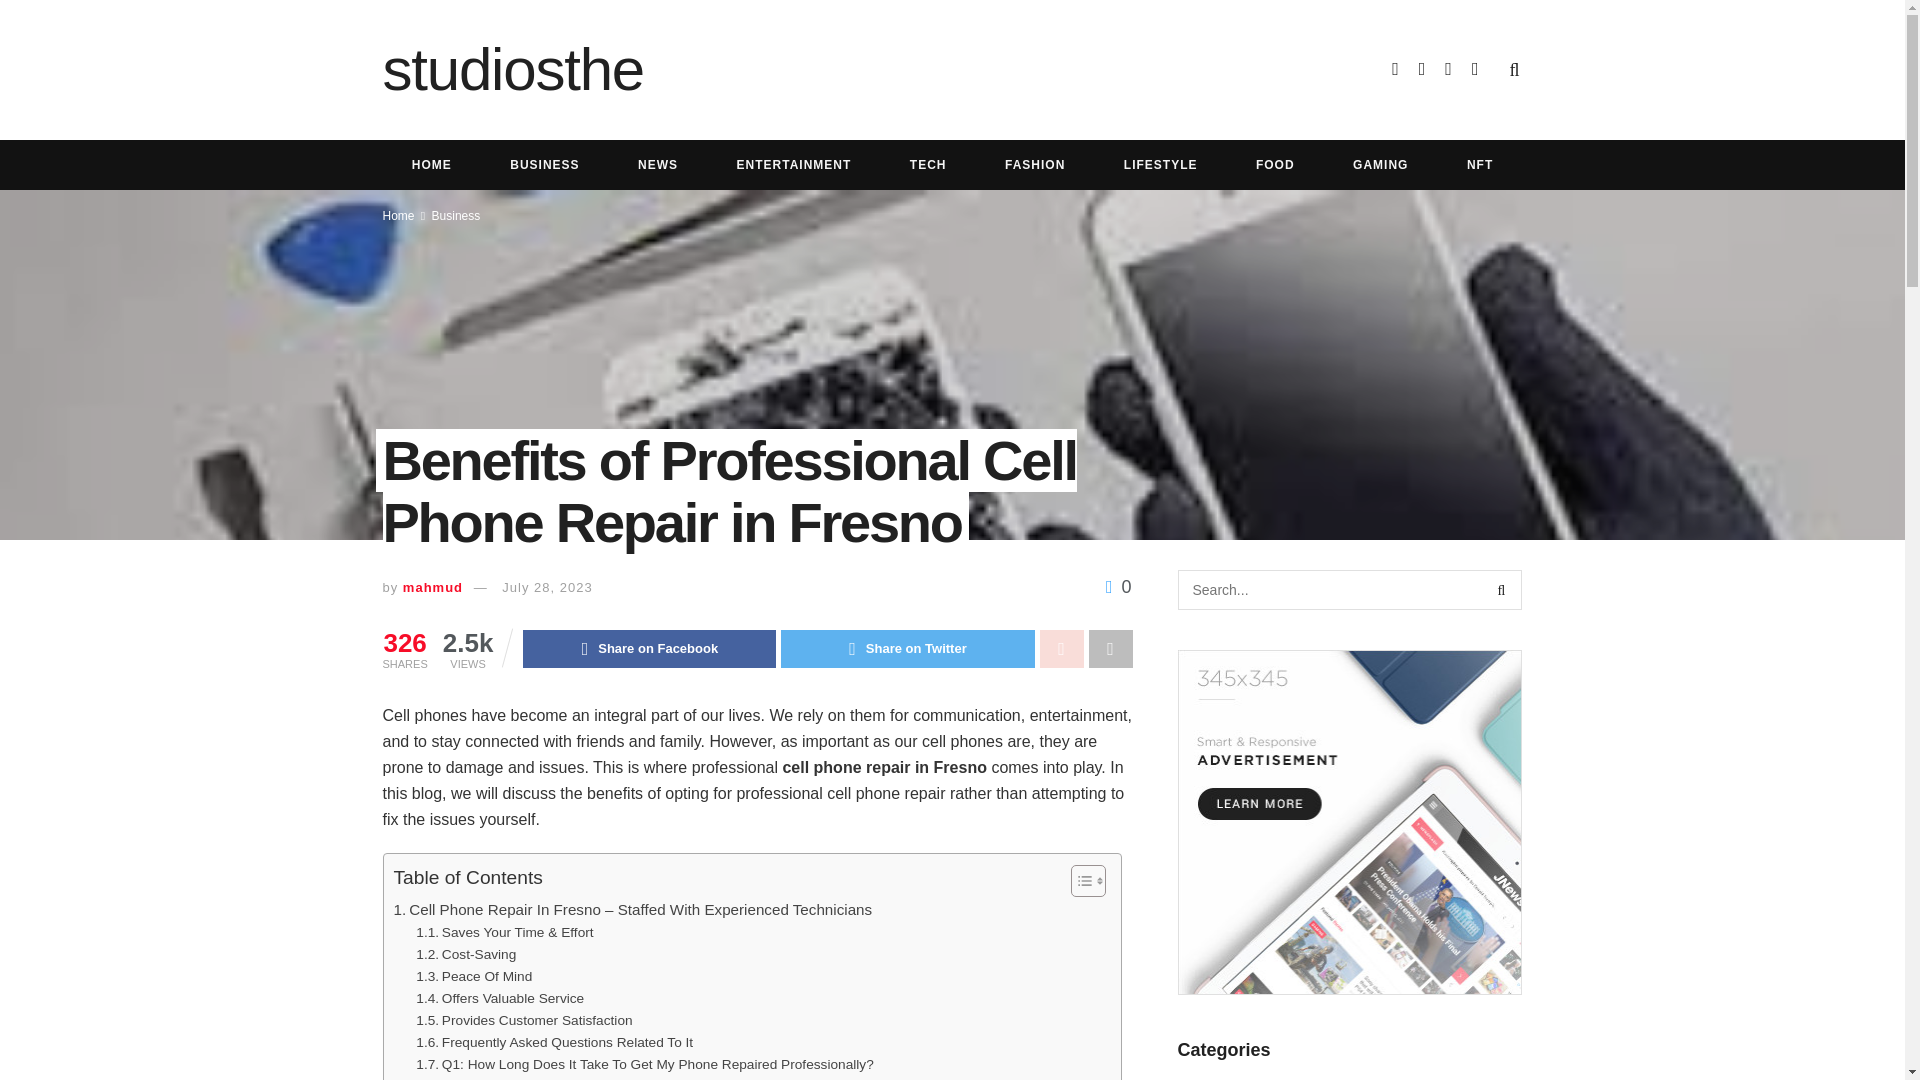 This screenshot has width=1920, height=1080. What do you see at coordinates (456, 216) in the screenshot?
I see `Business` at bounding box center [456, 216].